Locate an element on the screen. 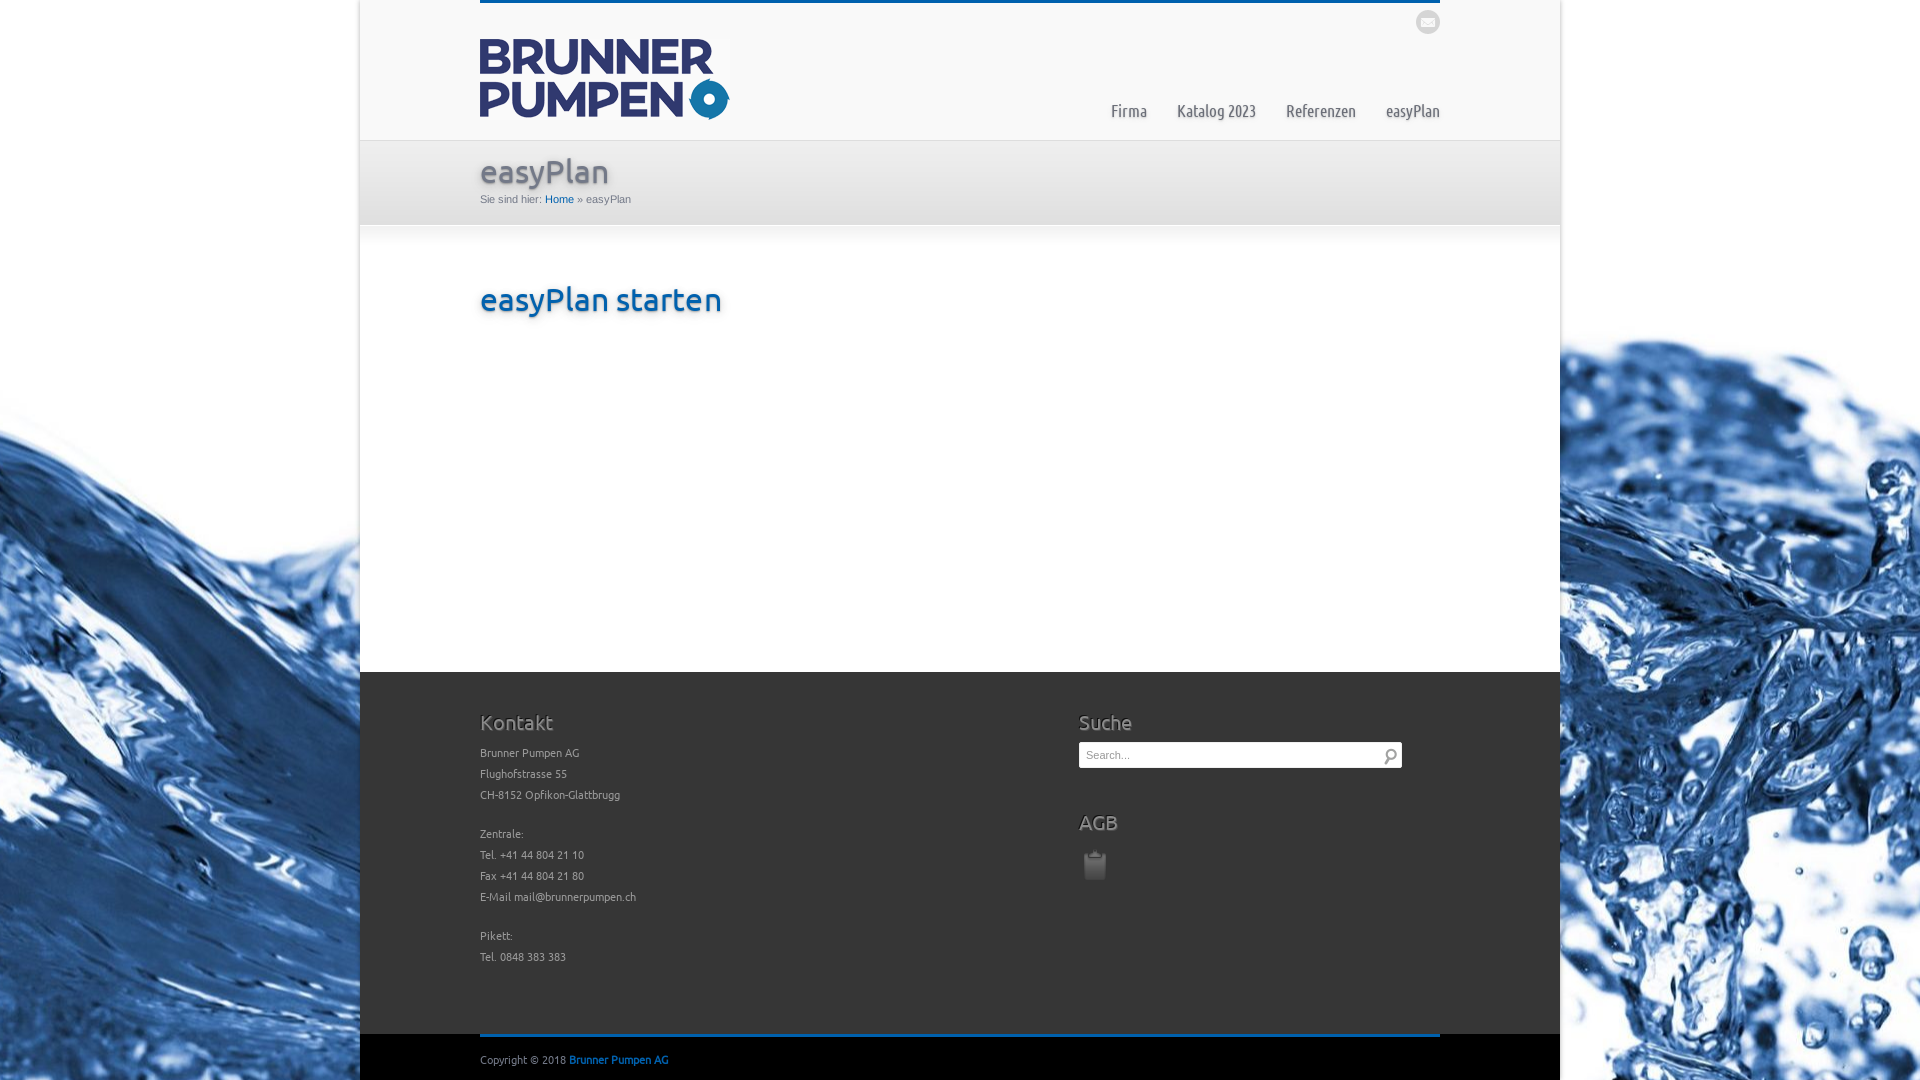 The height and width of the screenshot is (1080, 1920). easyPlan starten is located at coordinates (601, 298).